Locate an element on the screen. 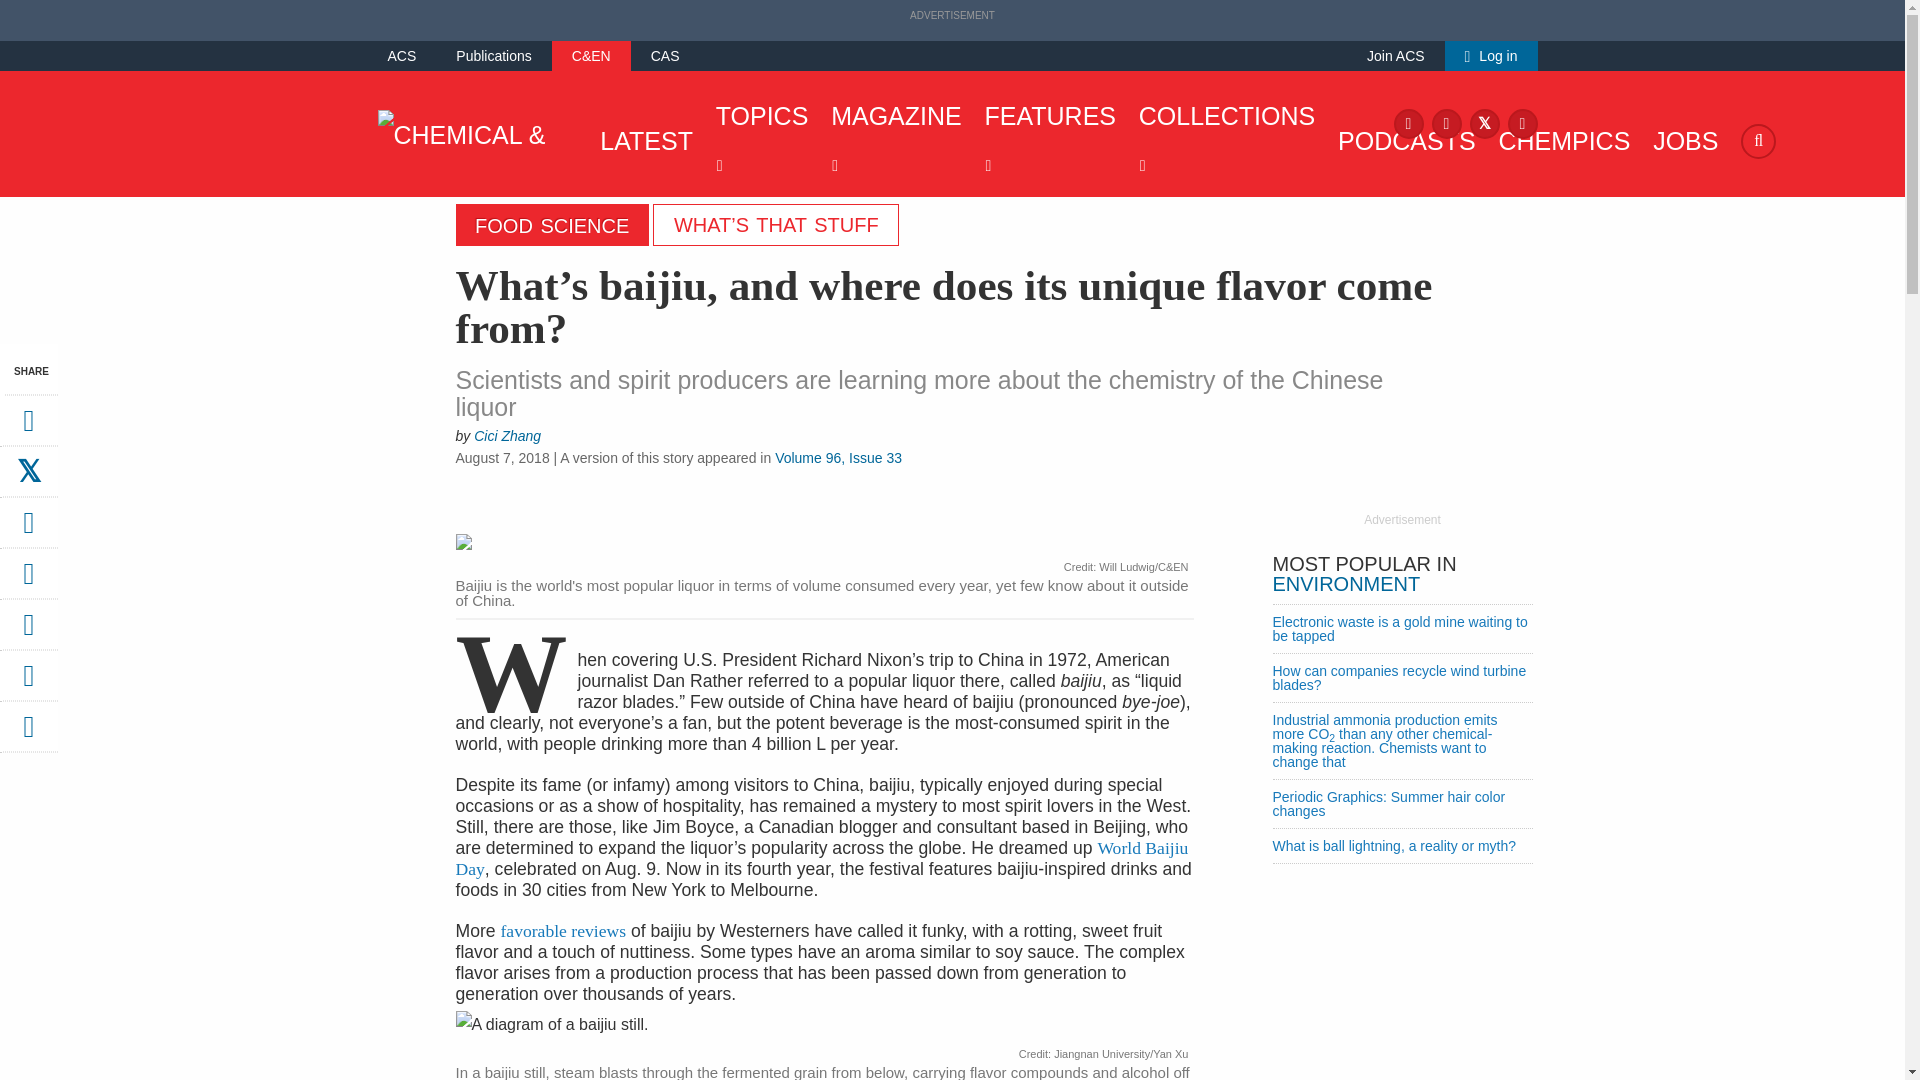  CAS is located at coordinates (664, 55).